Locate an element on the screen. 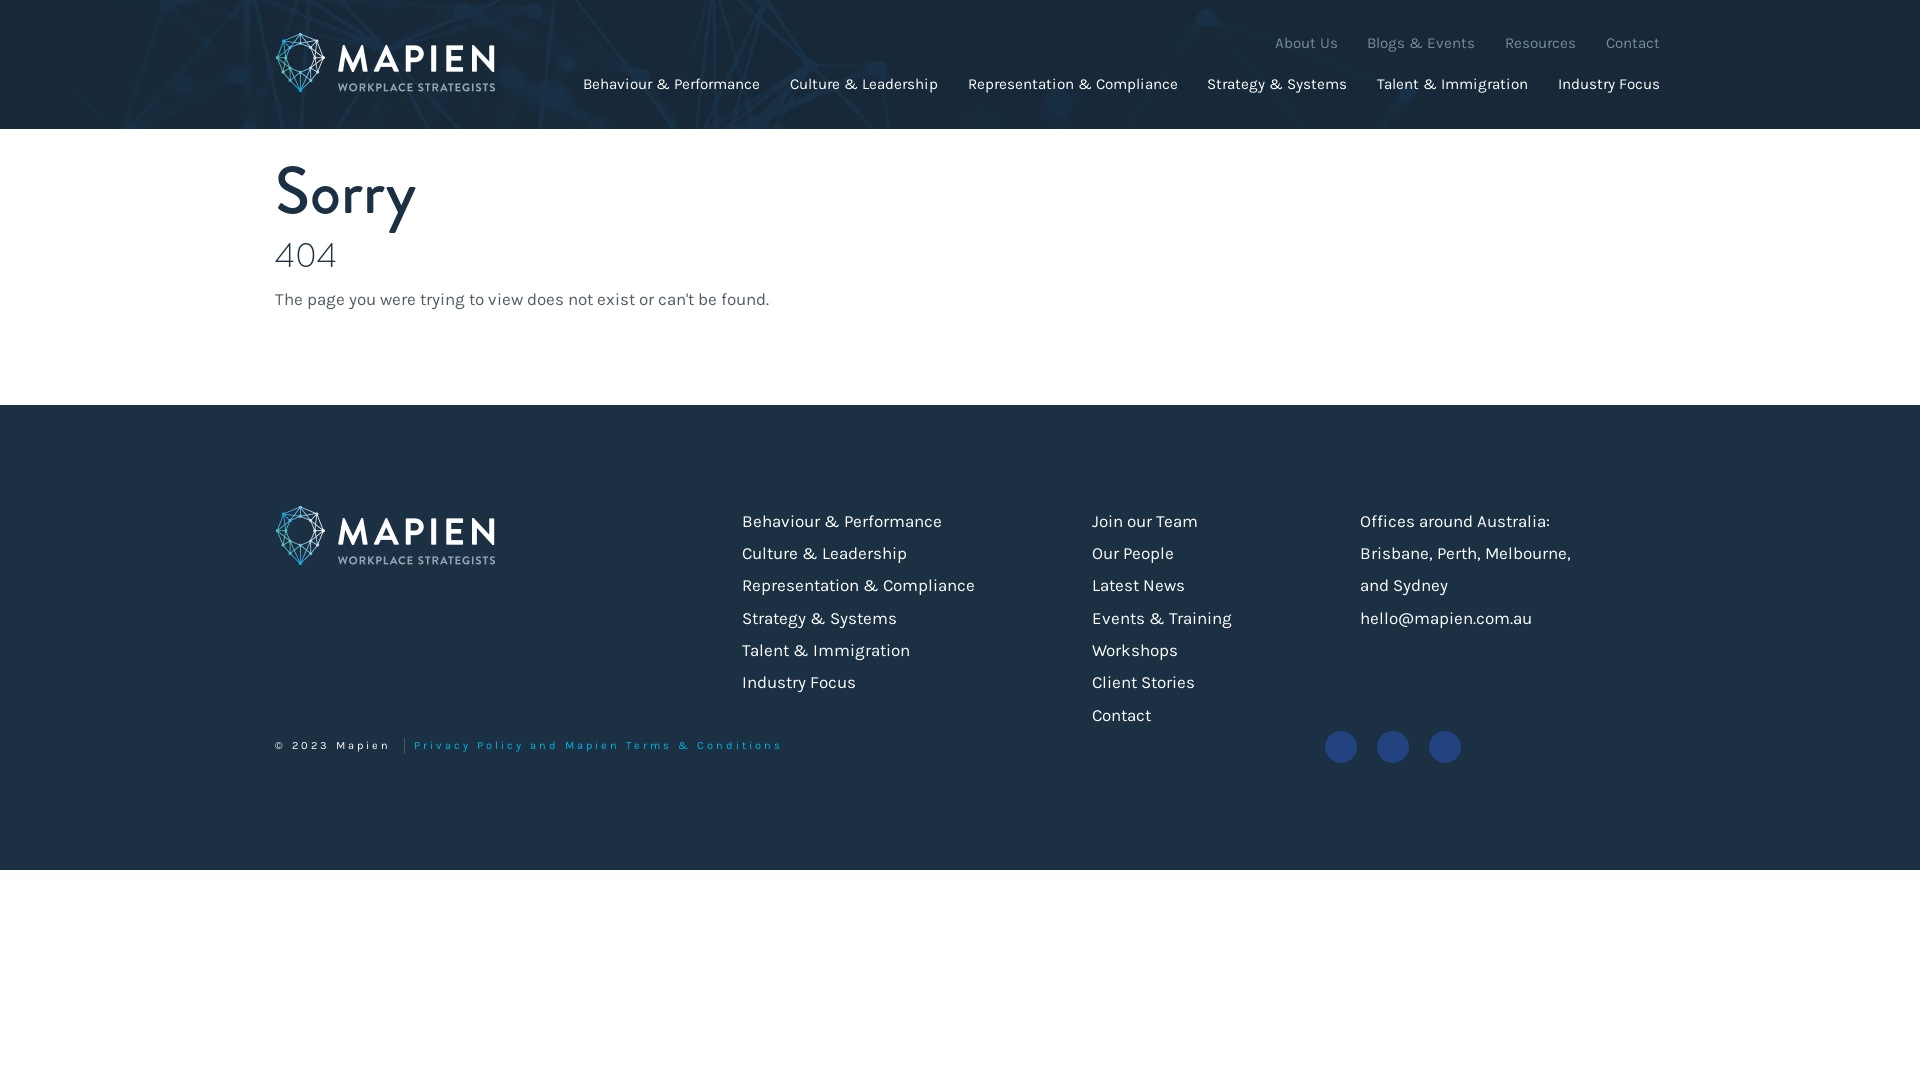 This screenshot has height=1080, width=1920. Join our Team is located at coordinates (1145, 521).